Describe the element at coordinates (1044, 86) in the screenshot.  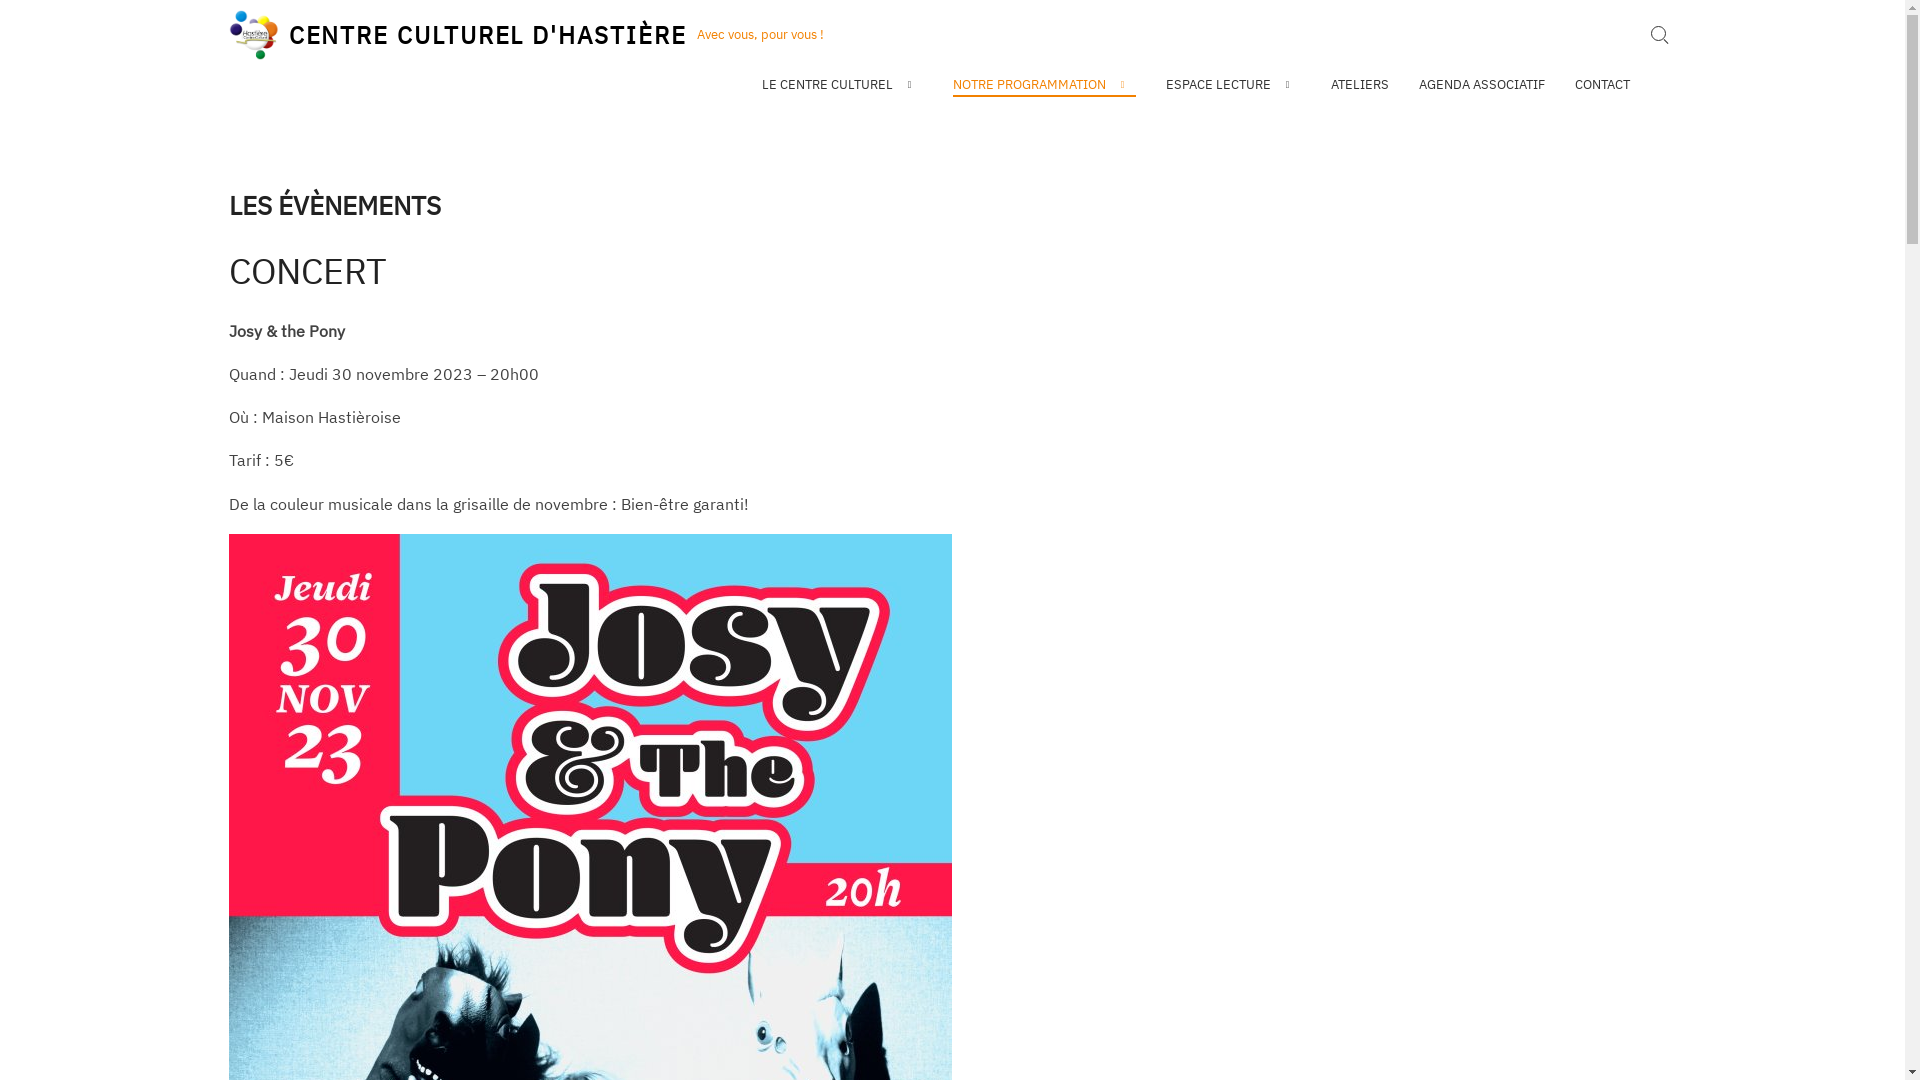
I see `NOTRE PROGRAMMATION` at that location.